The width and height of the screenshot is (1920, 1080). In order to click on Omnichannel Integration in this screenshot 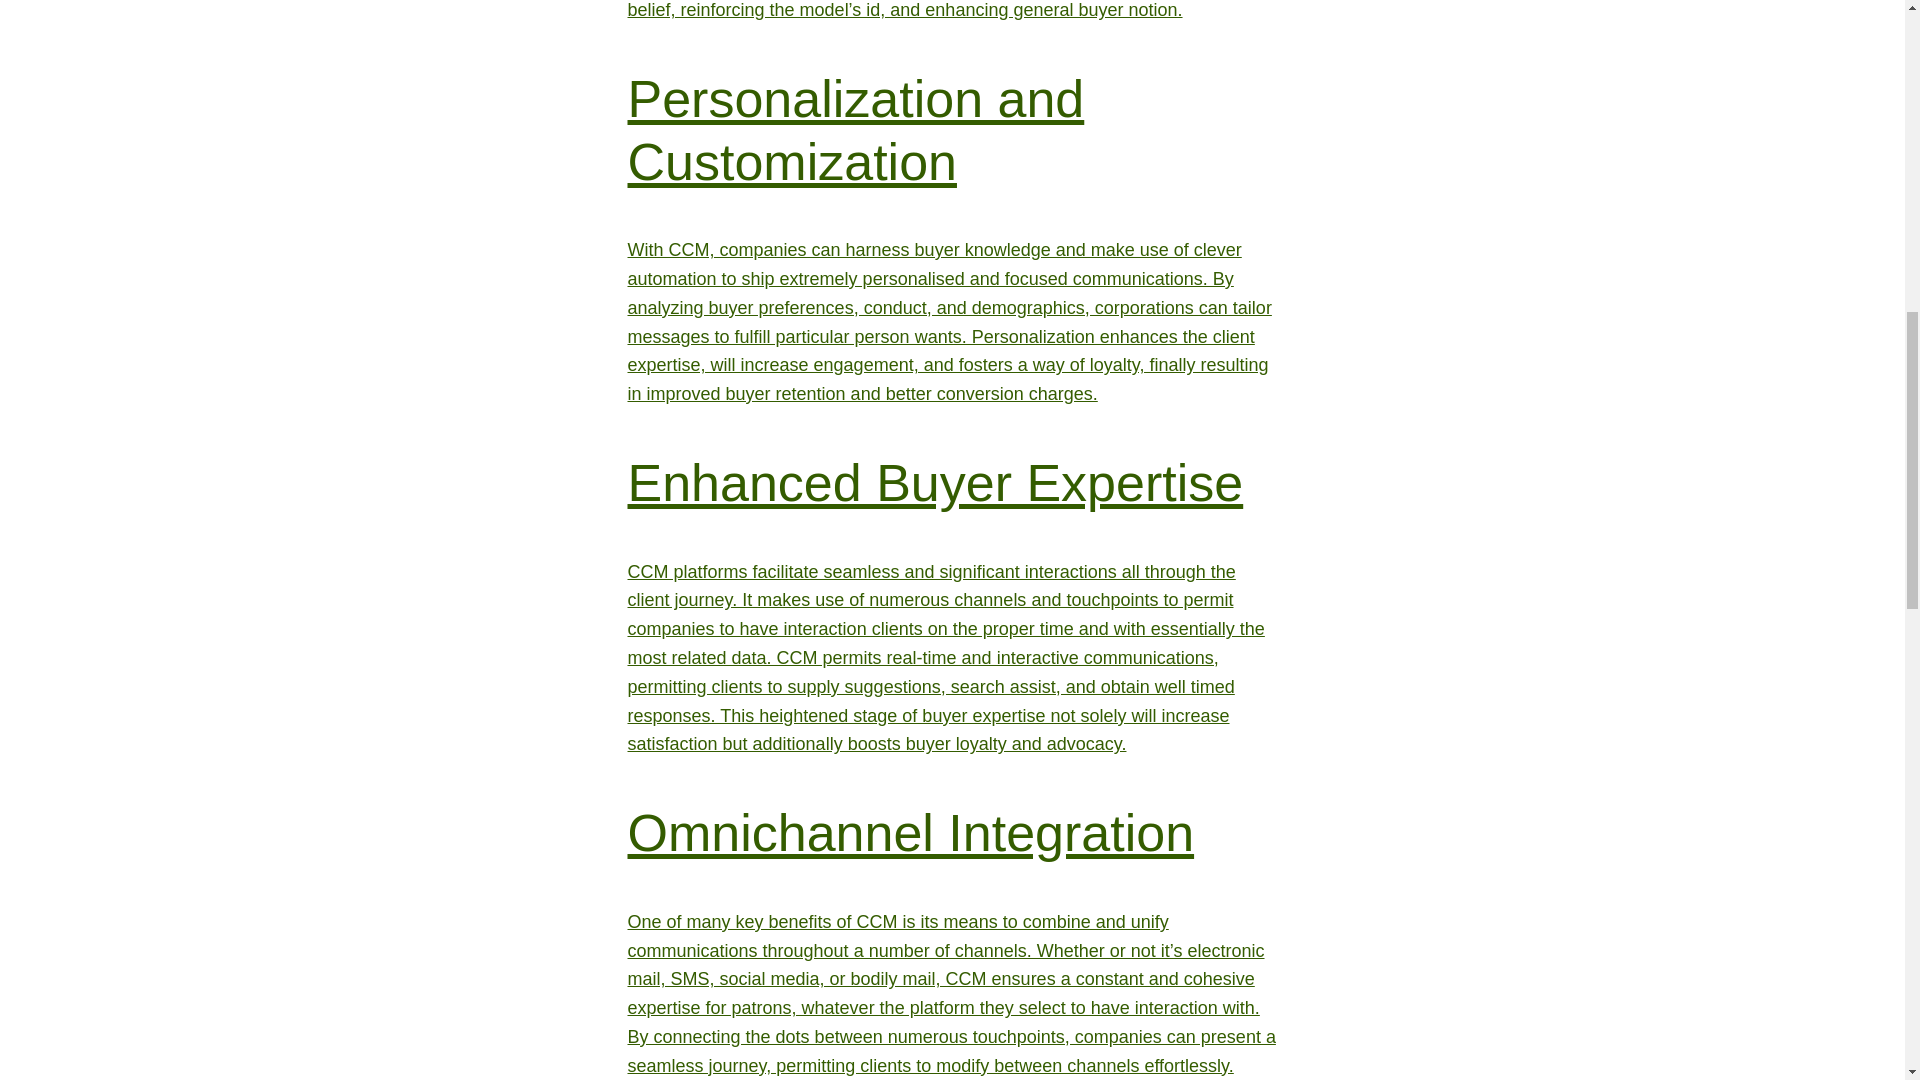, I will do `click(910, 832)`.